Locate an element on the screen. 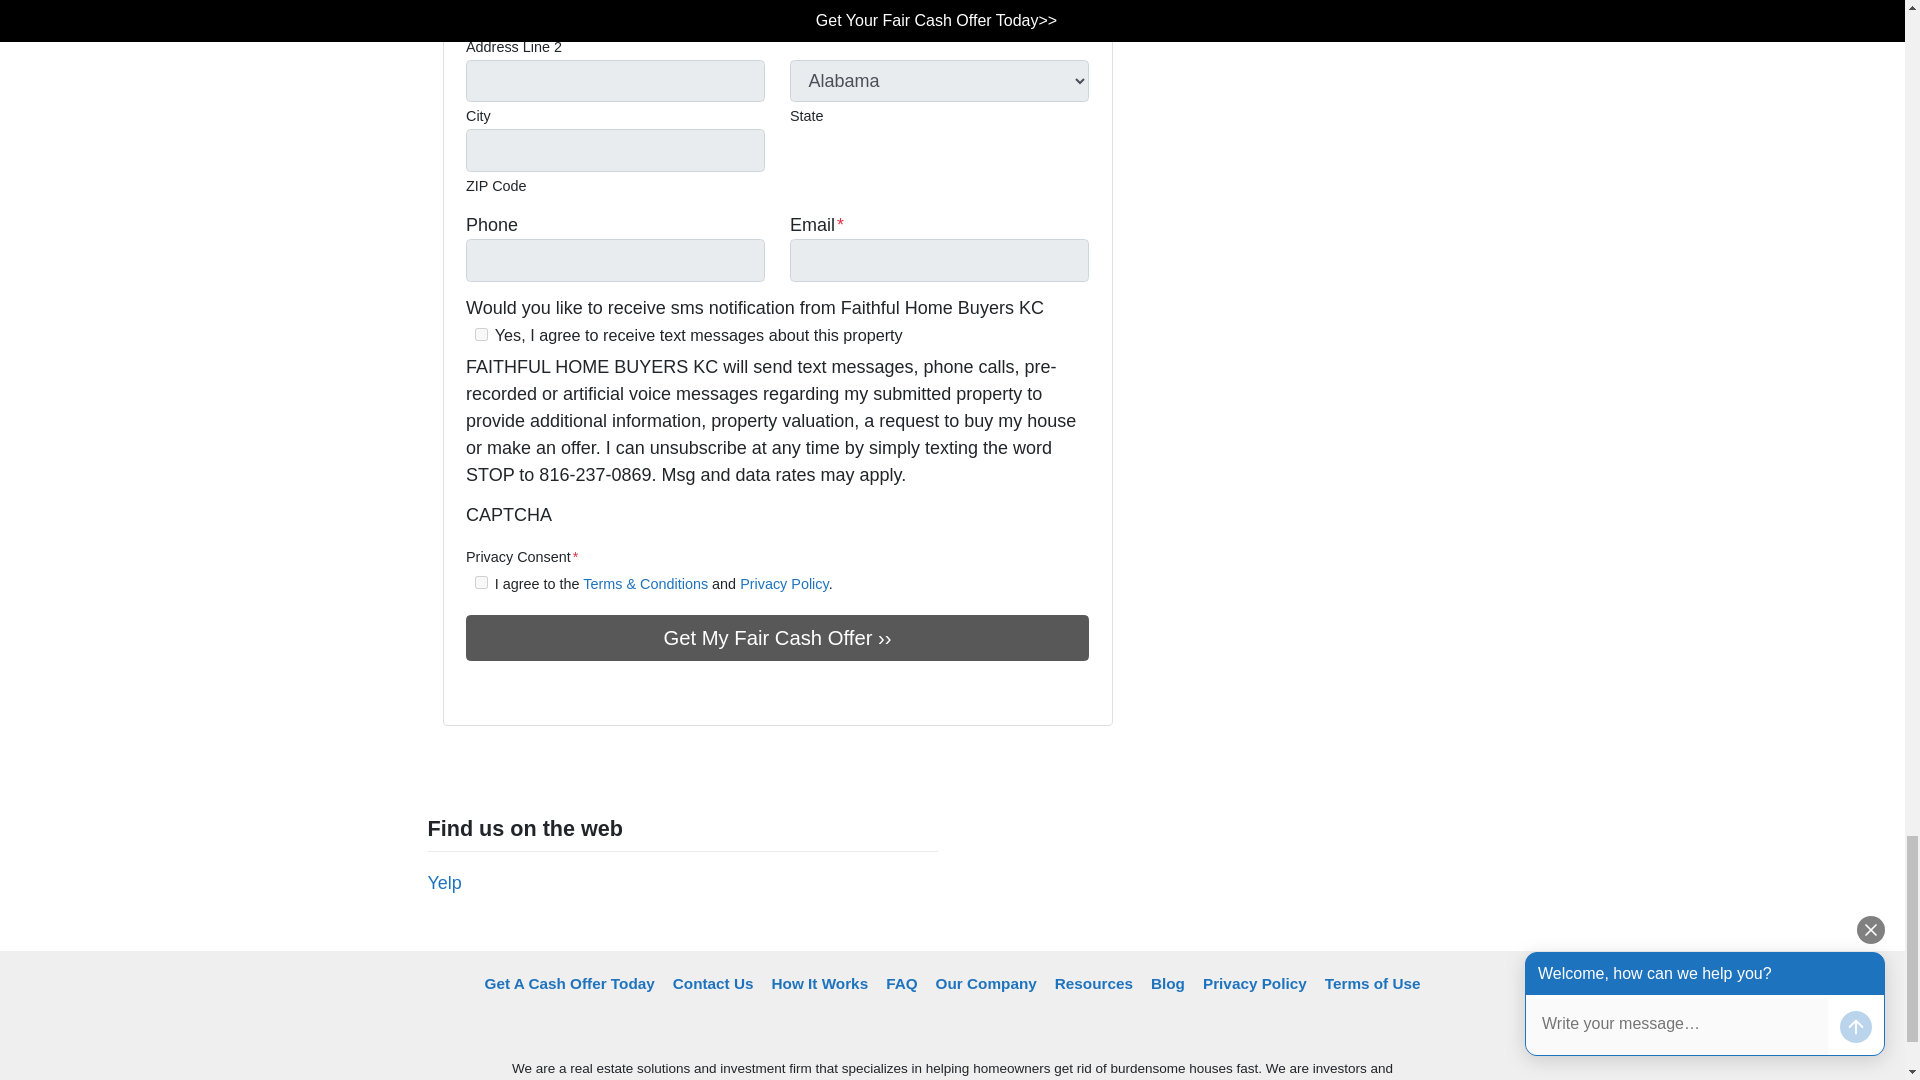 This screenshot has width=1920, height=1080. Contact Us is located at coordinates (713, 984).